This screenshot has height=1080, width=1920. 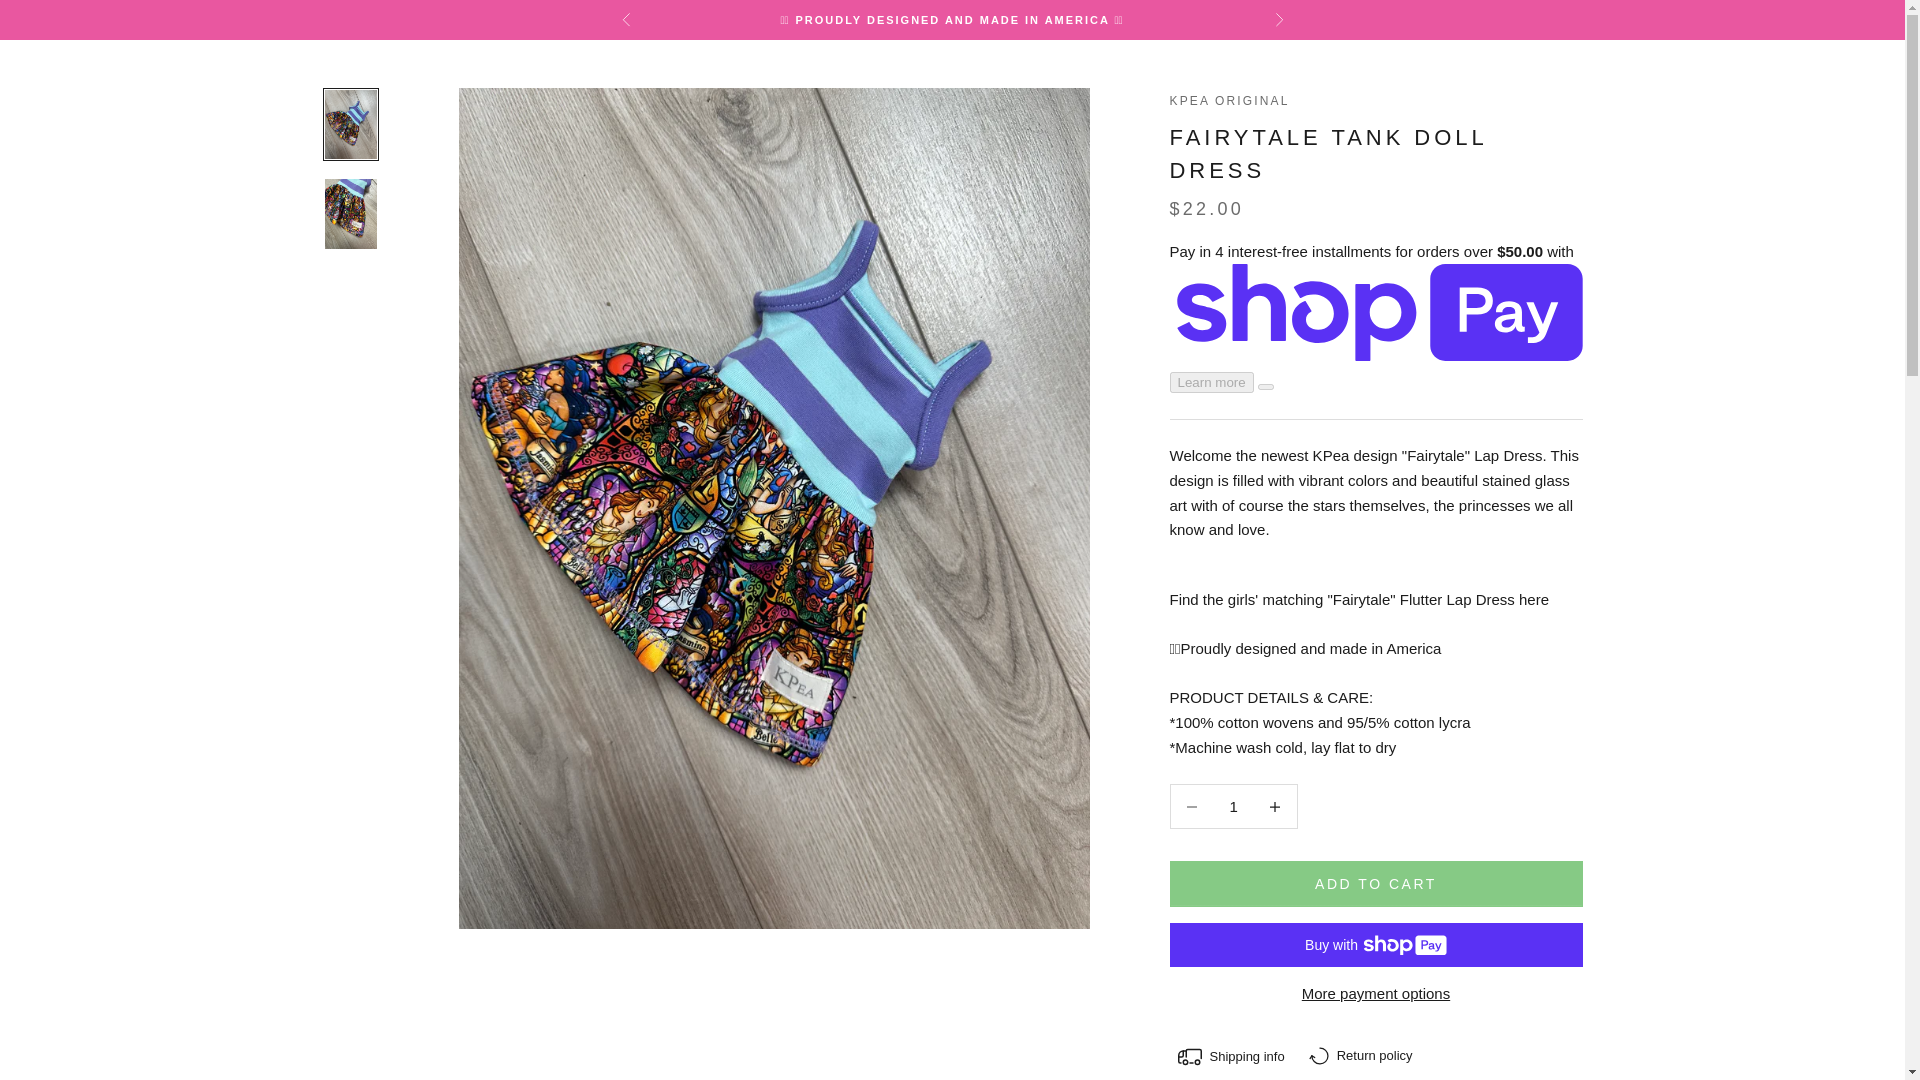 What do you see at coordinates (1376, 994) in the screenshot?
I see `More payment options` at bounding box center [1376, 994].